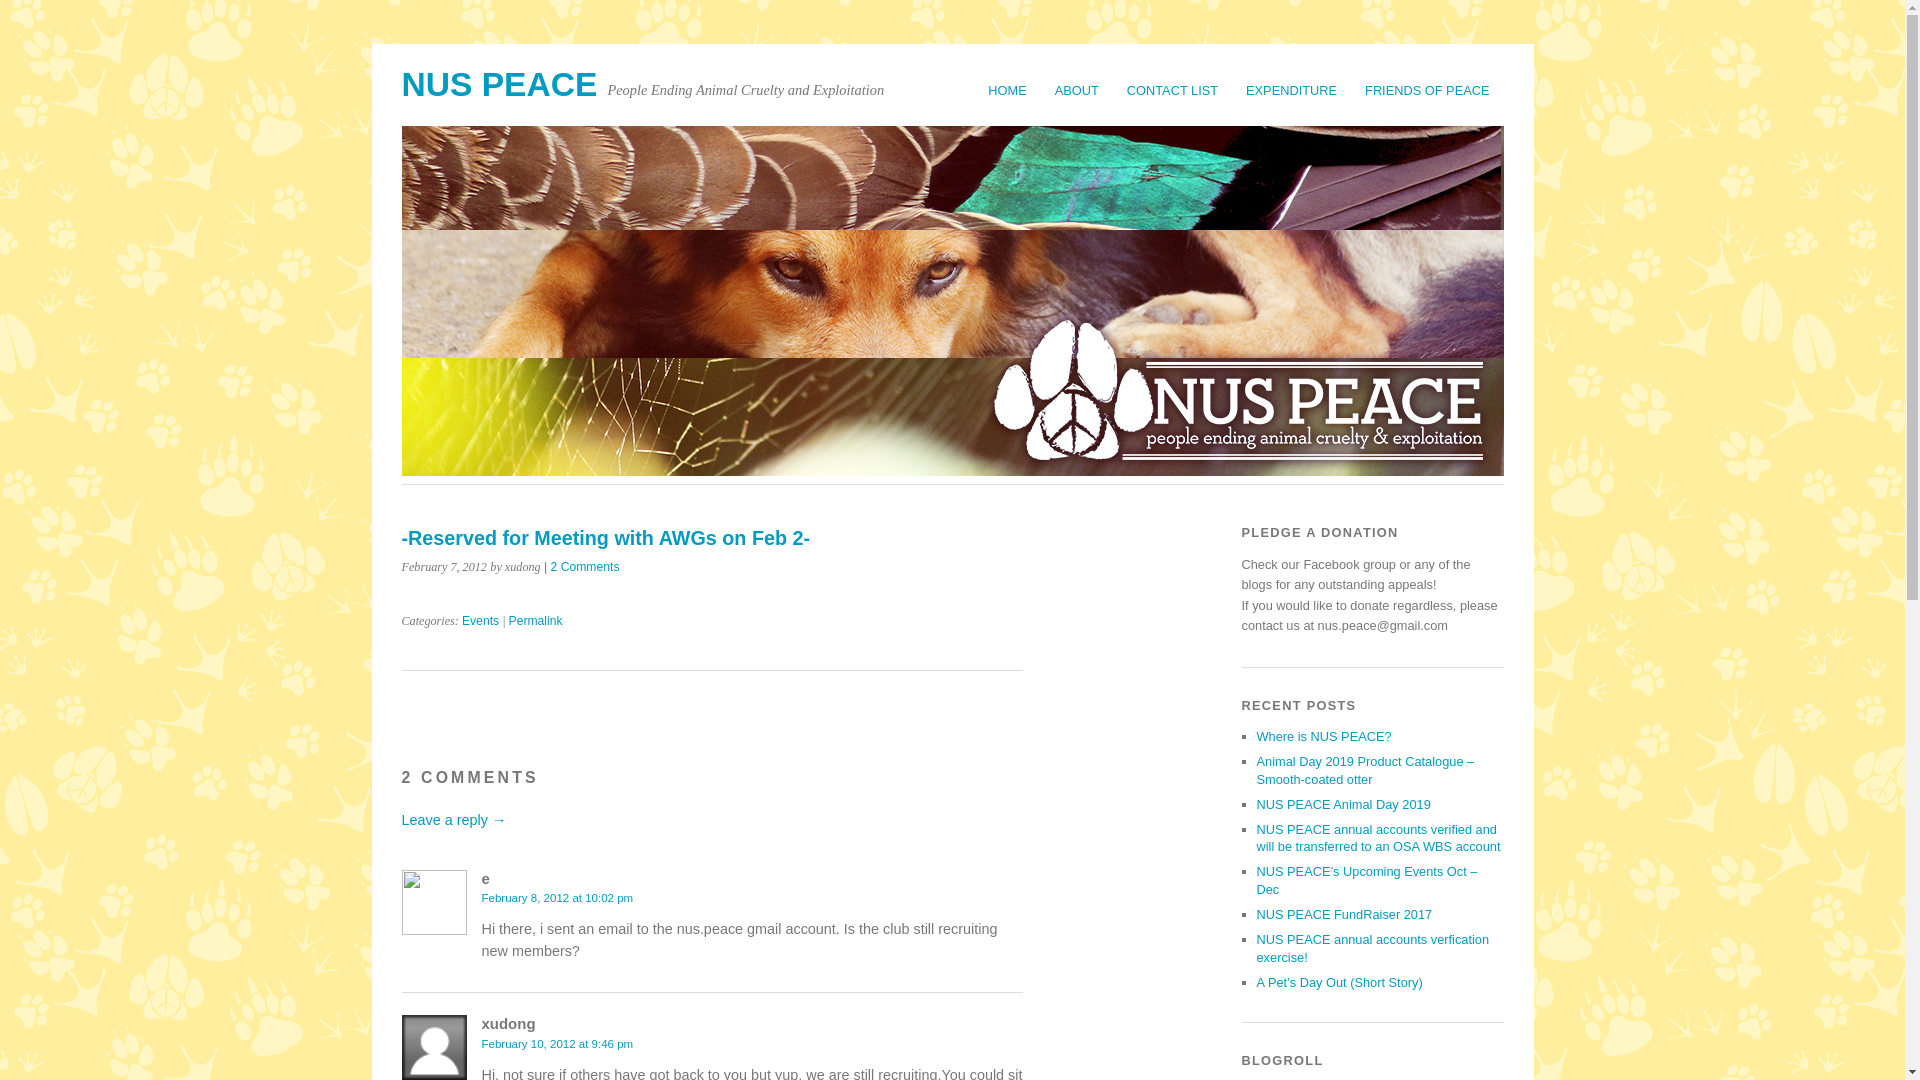  What do you see at coordinates (1344, 914) in the screenshot?
I see `NUS PEACE FundRaiser 2017` at bounding box center [1344, 914].